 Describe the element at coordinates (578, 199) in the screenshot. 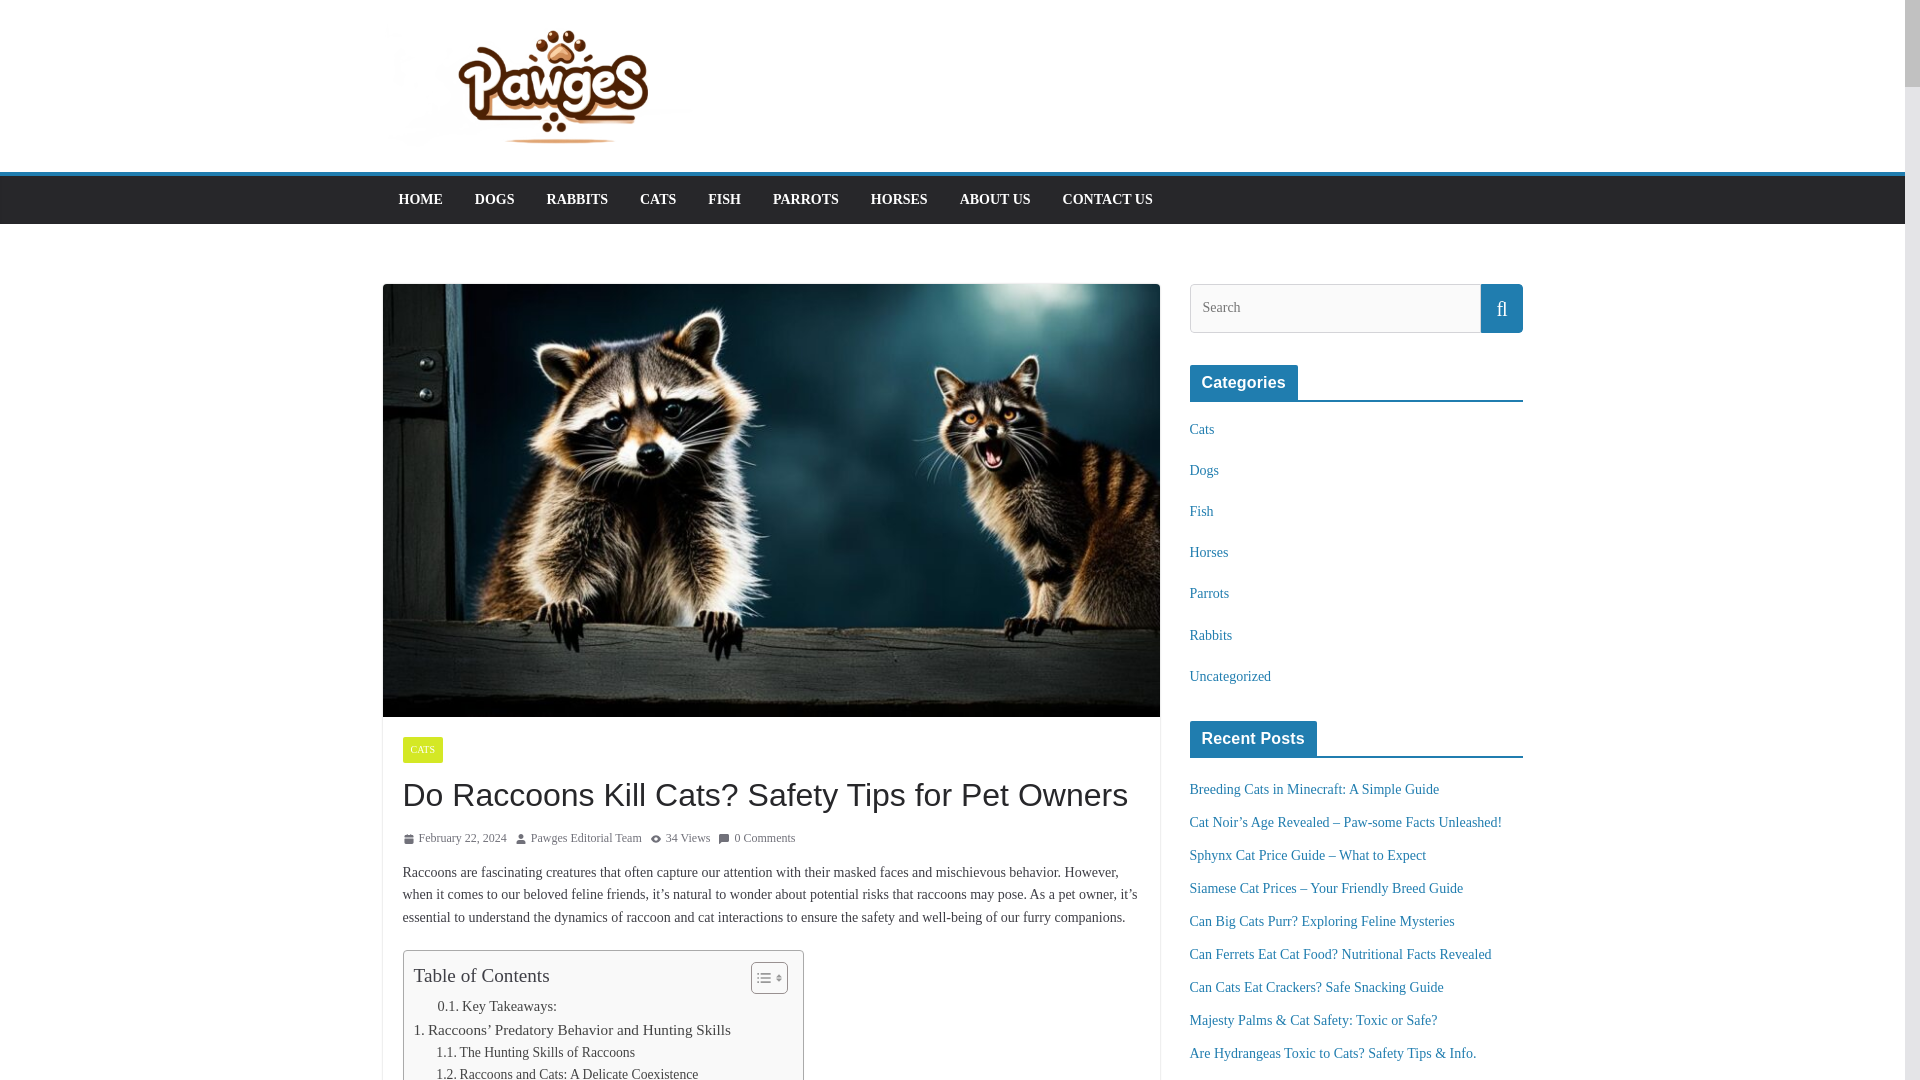

I see `RABBITS` at that location.